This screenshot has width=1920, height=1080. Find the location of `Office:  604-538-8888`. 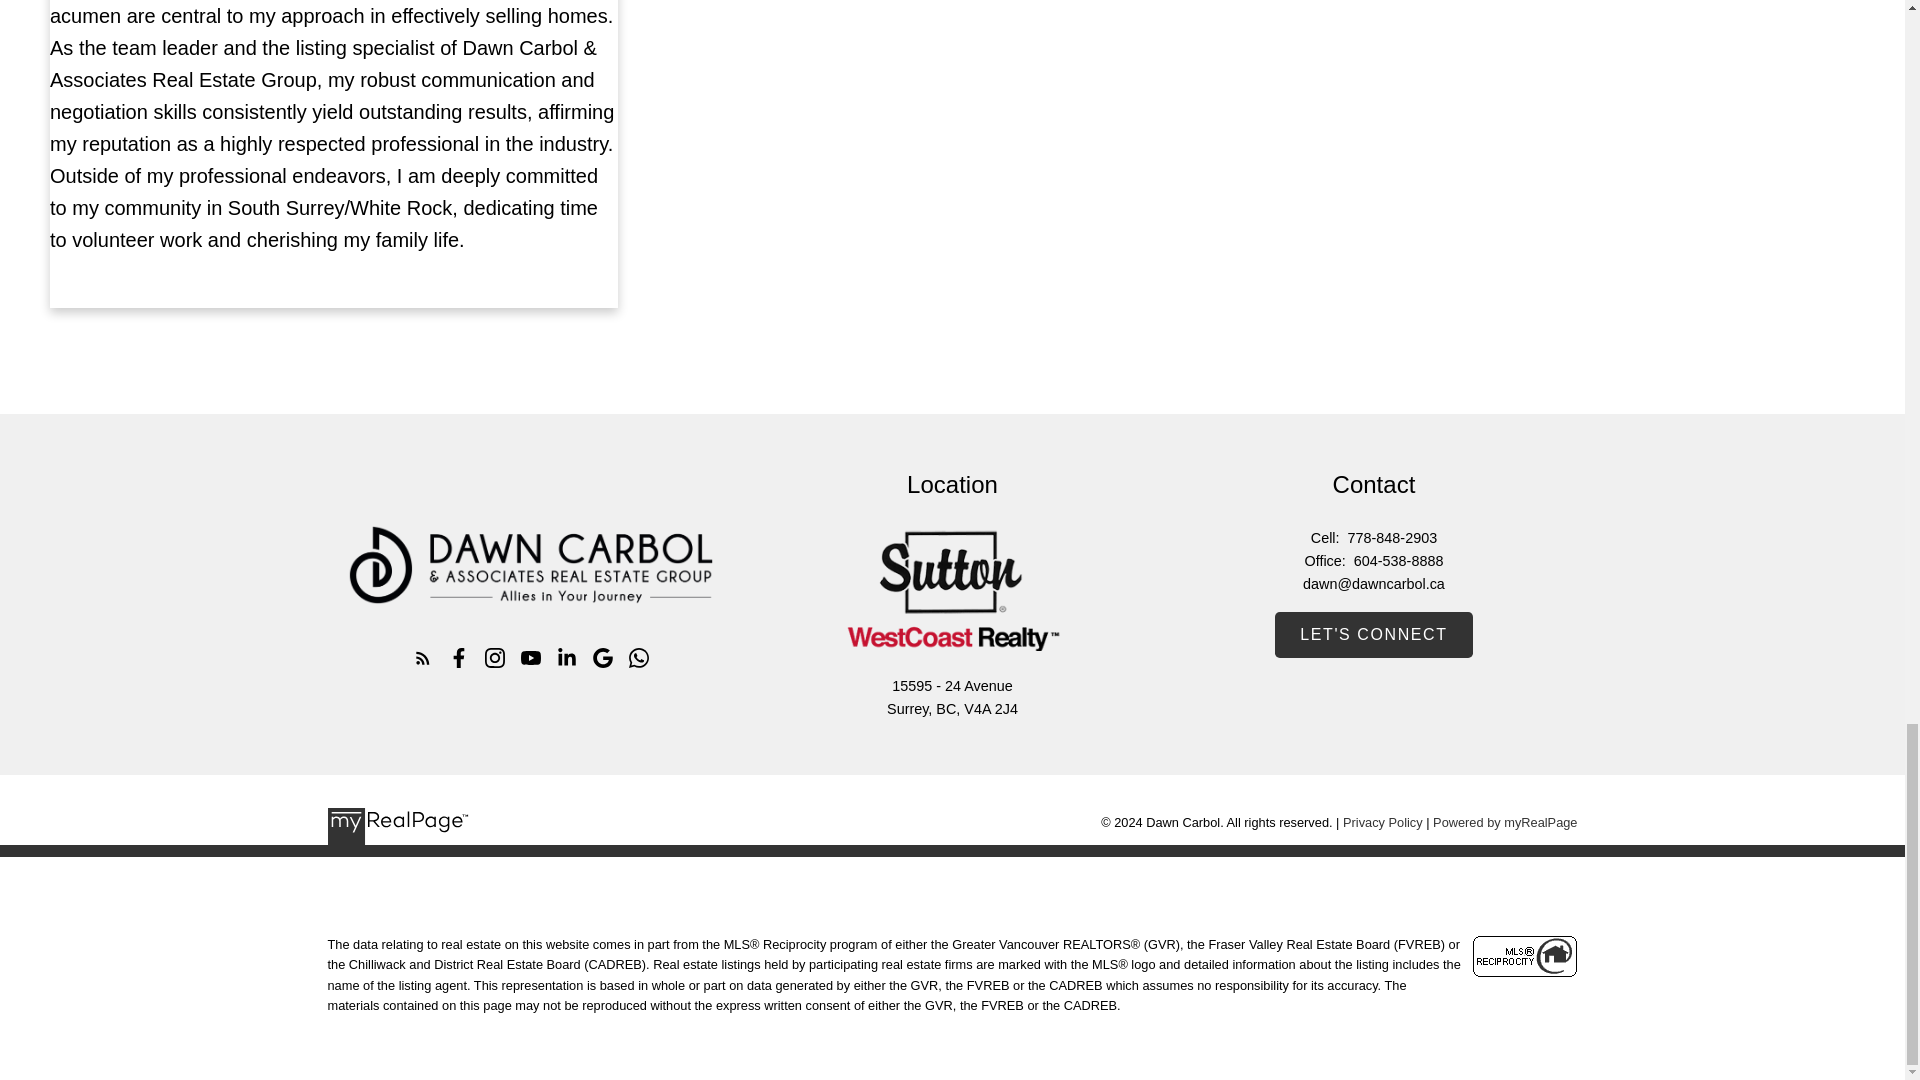

Office:  604-538-8888 is located at coordinates (1372, 561).